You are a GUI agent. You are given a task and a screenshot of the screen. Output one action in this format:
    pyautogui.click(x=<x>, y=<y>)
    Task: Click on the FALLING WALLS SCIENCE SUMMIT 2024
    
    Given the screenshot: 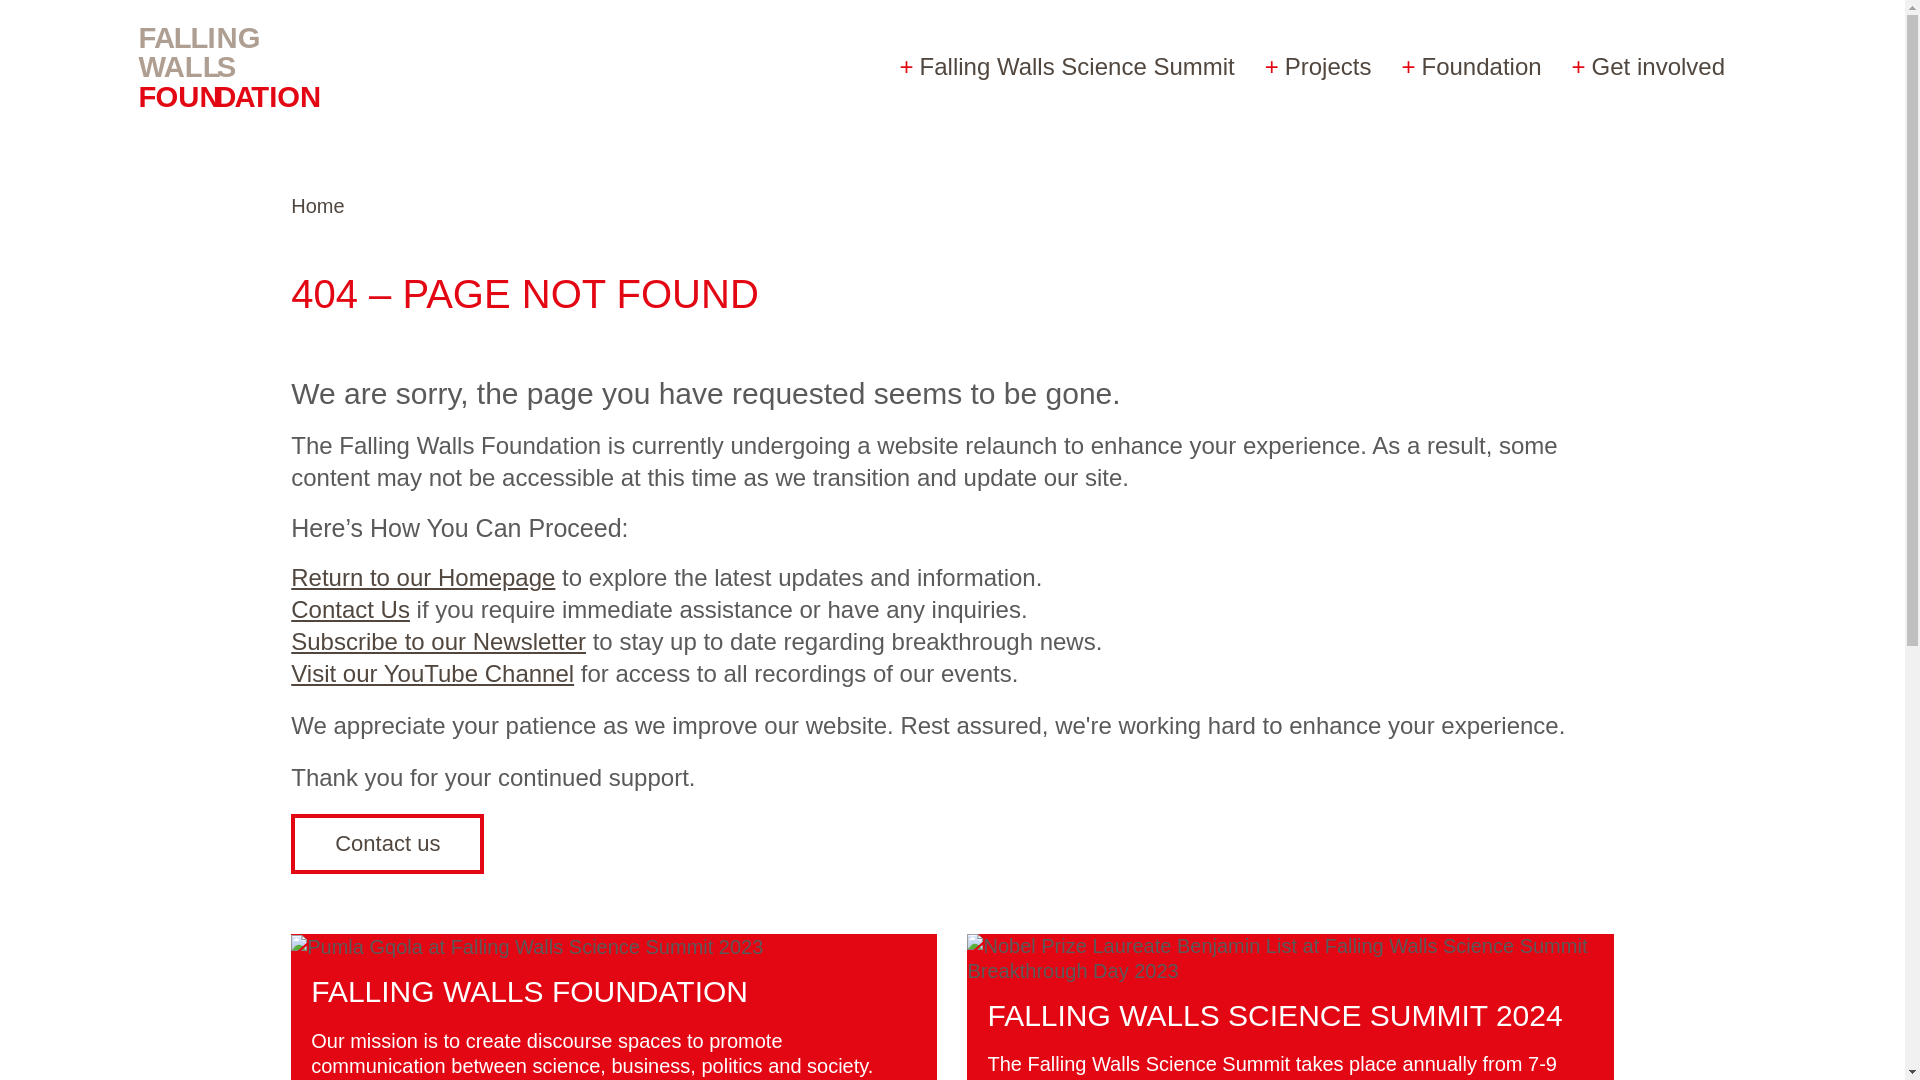 What is the action you would take?
    pyautogui.click(x=1274, y=1016)
    